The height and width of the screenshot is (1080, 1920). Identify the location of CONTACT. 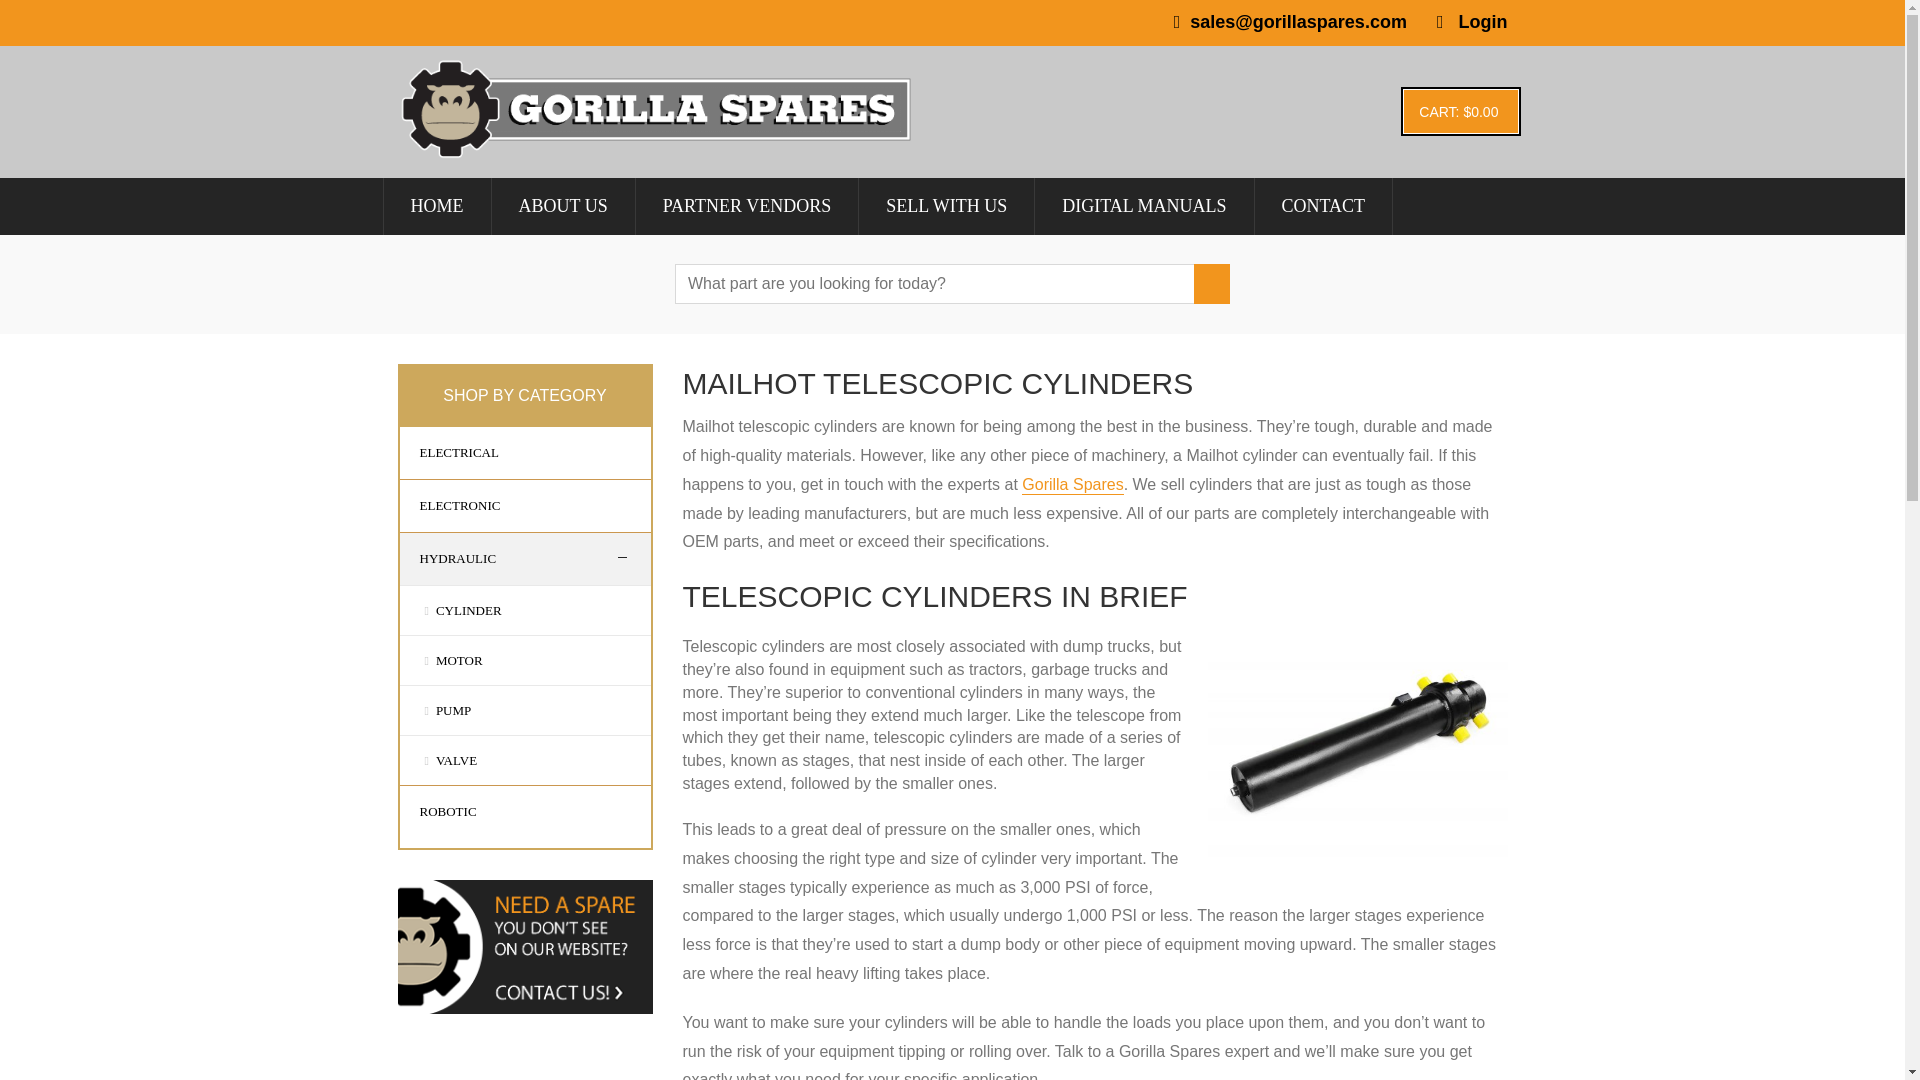
(1323, 206).